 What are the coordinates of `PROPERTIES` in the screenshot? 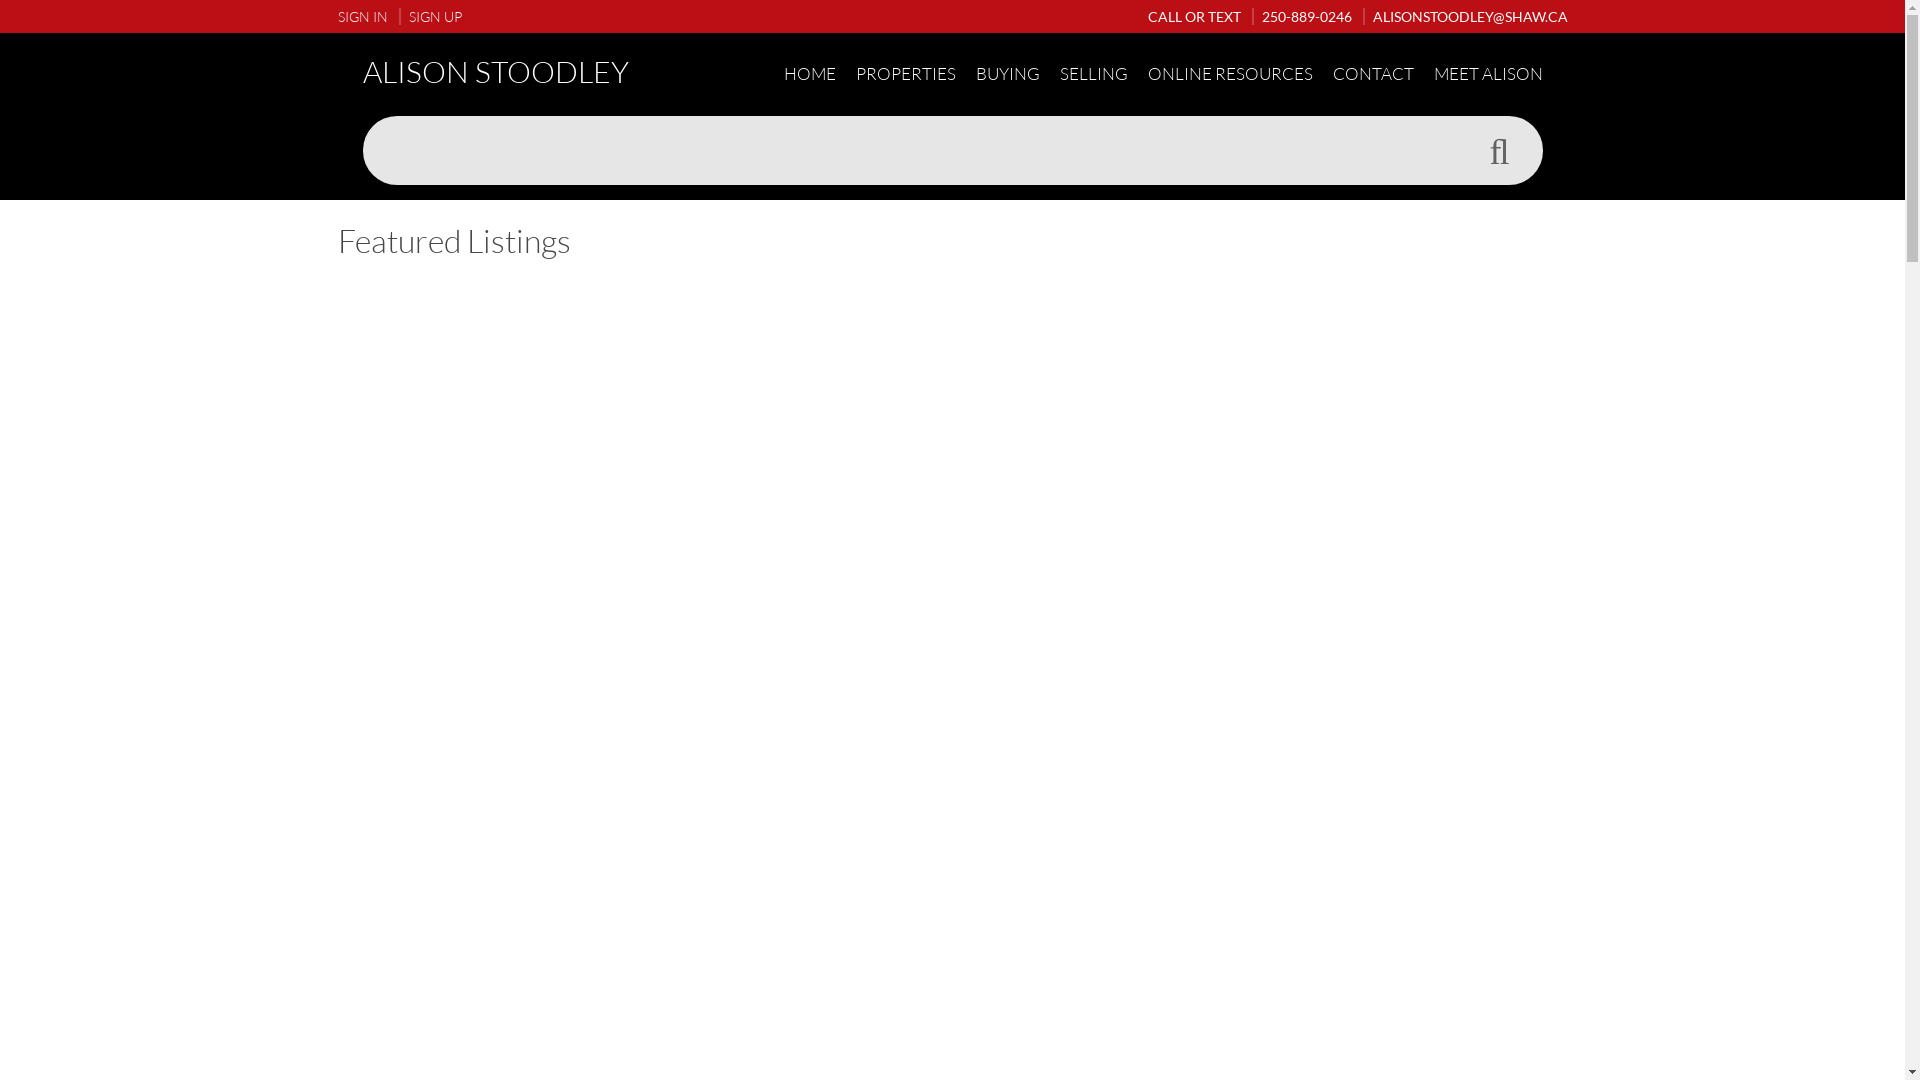 It's located at (906, 74).